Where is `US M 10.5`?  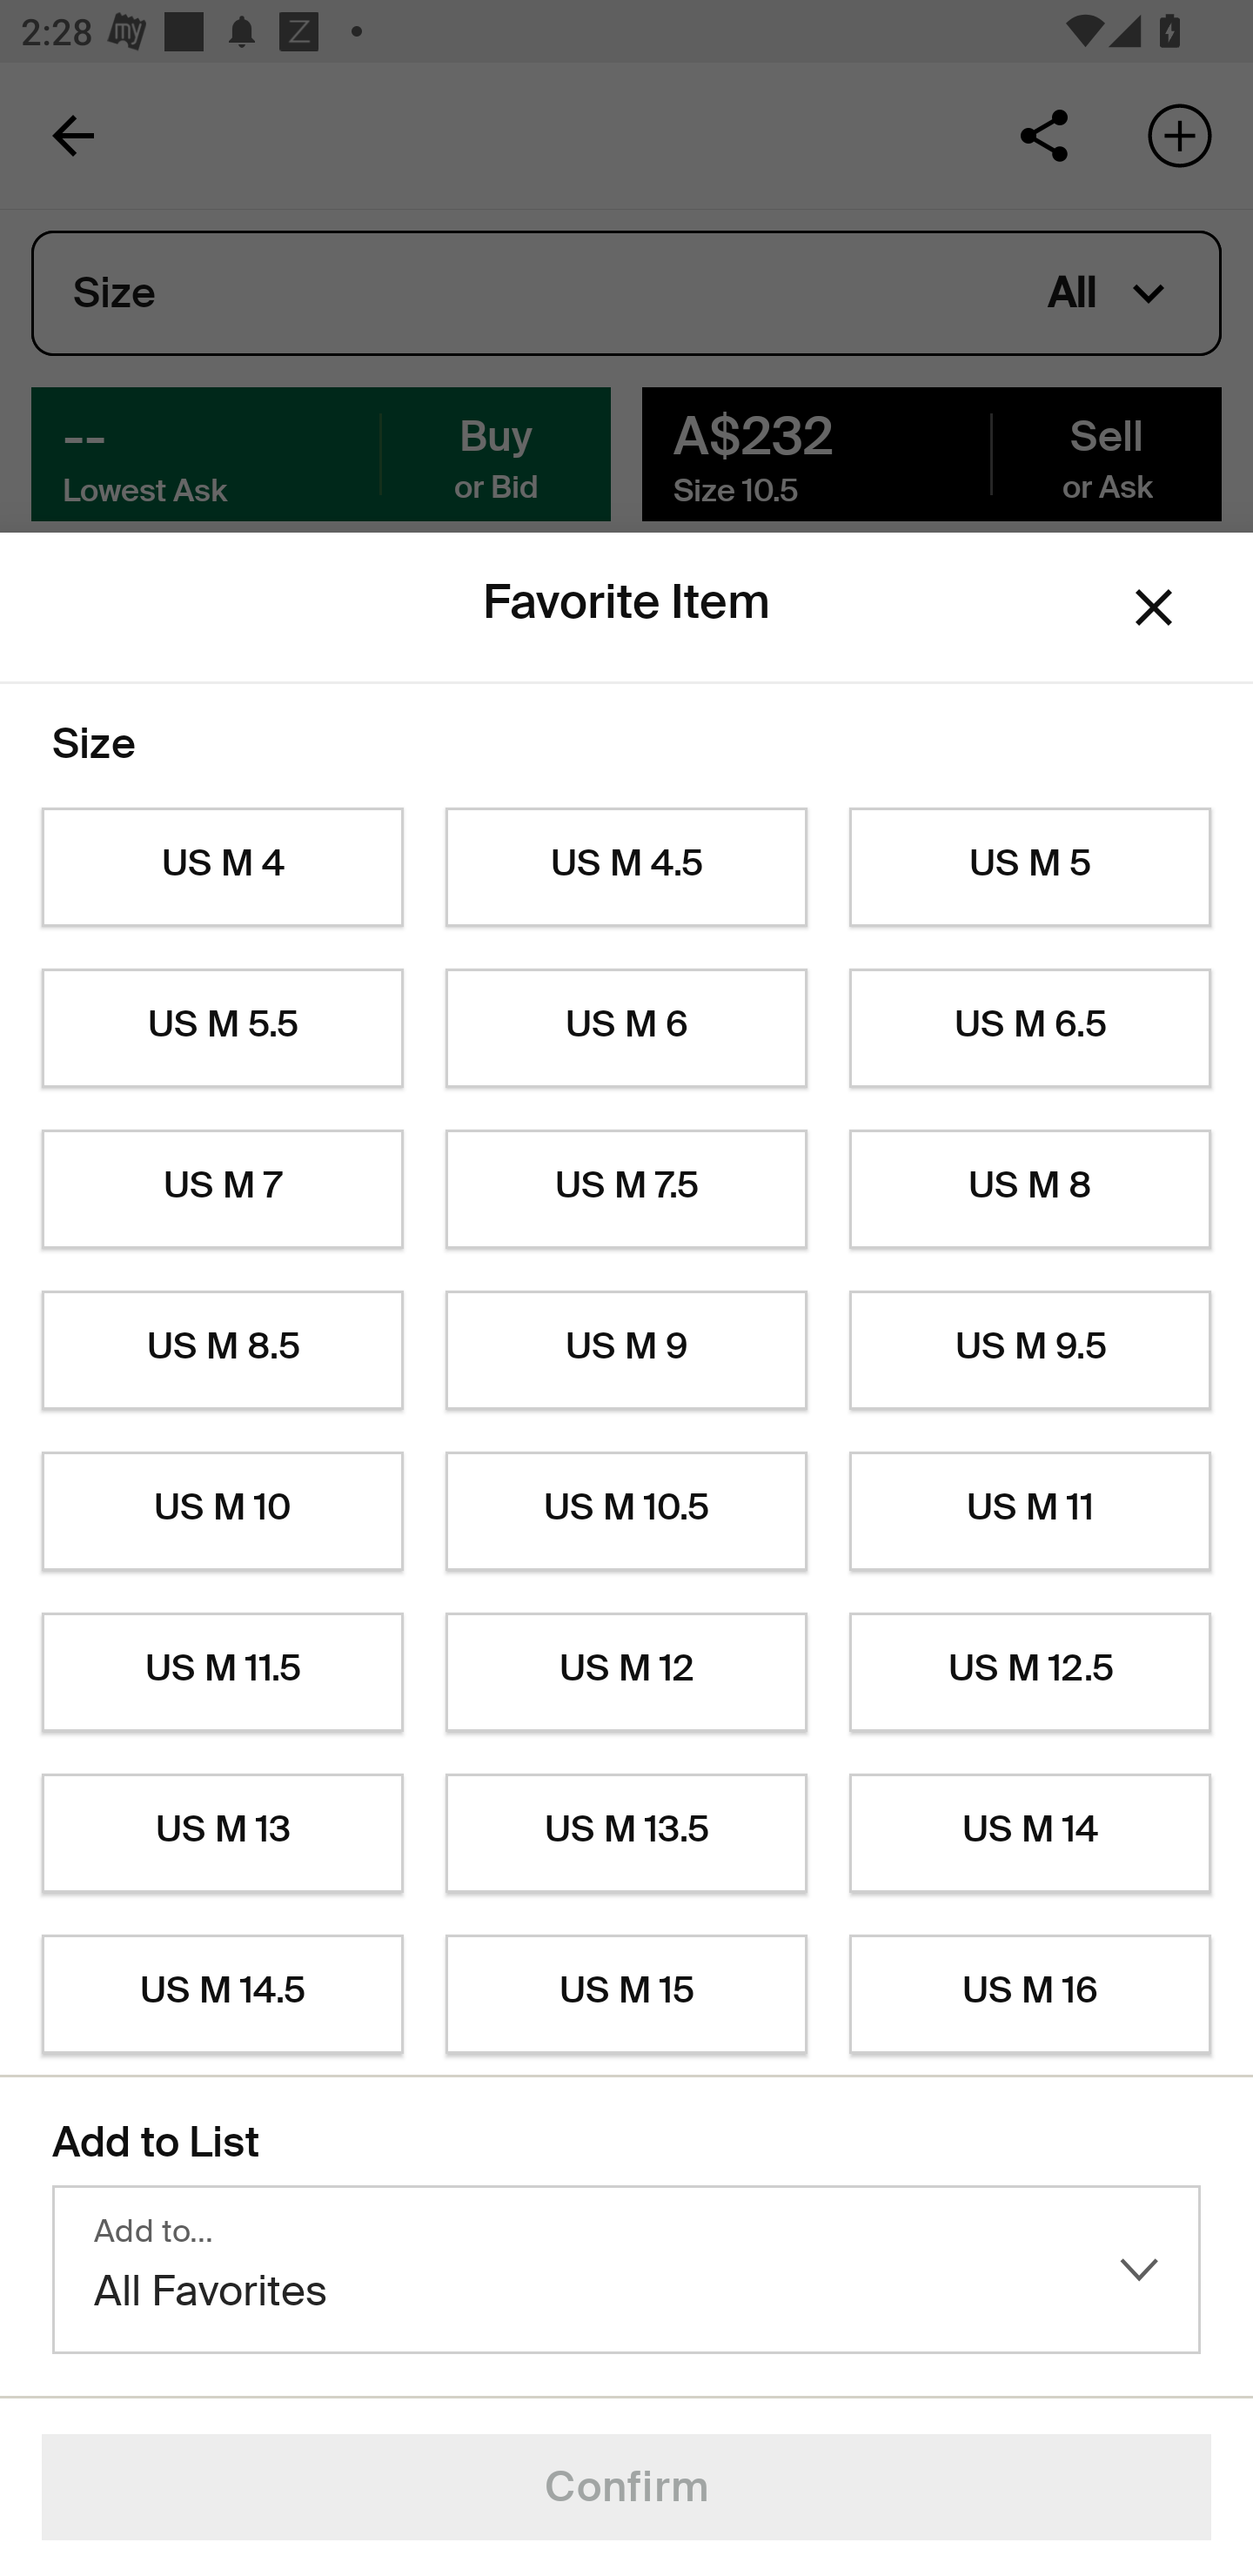 US M 10.5 is located at coordinates (626, 1511).